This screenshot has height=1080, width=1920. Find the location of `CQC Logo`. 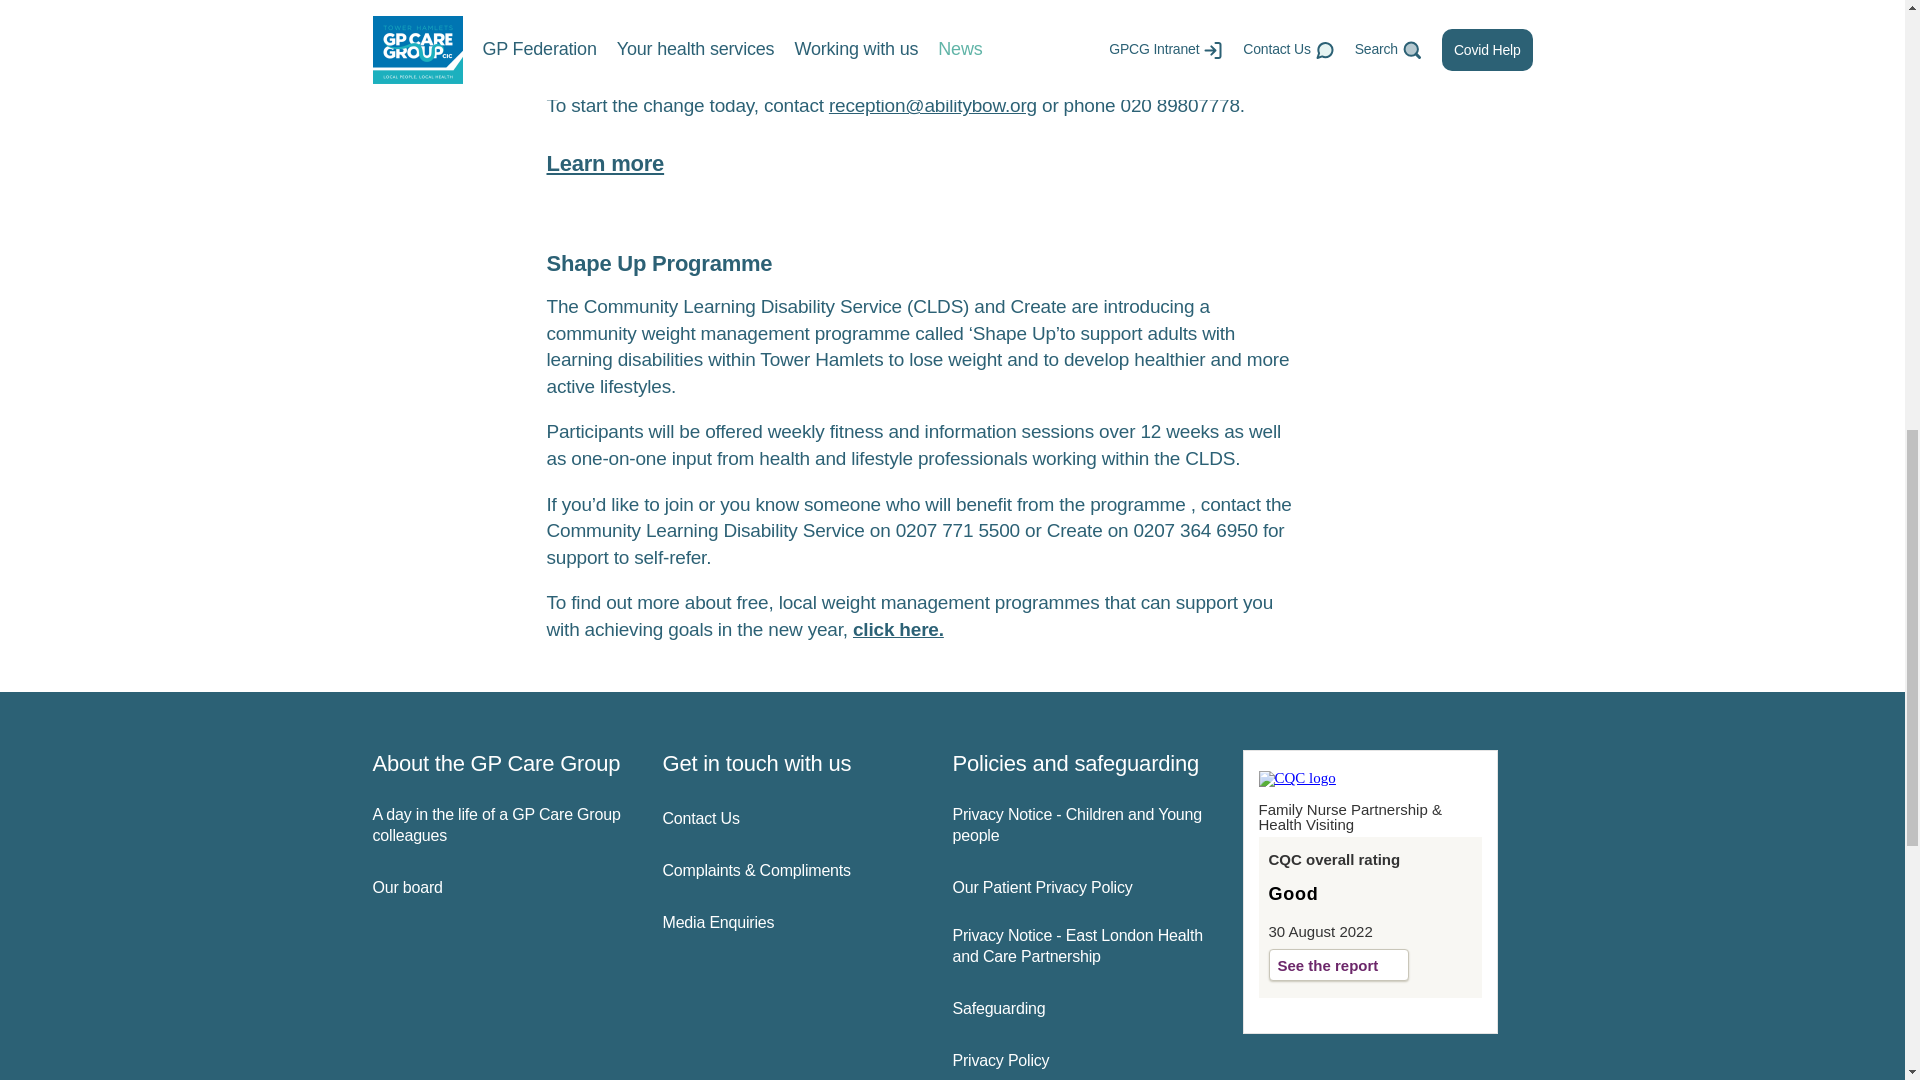

CQC Logo is located at coordinates (1296, 778).